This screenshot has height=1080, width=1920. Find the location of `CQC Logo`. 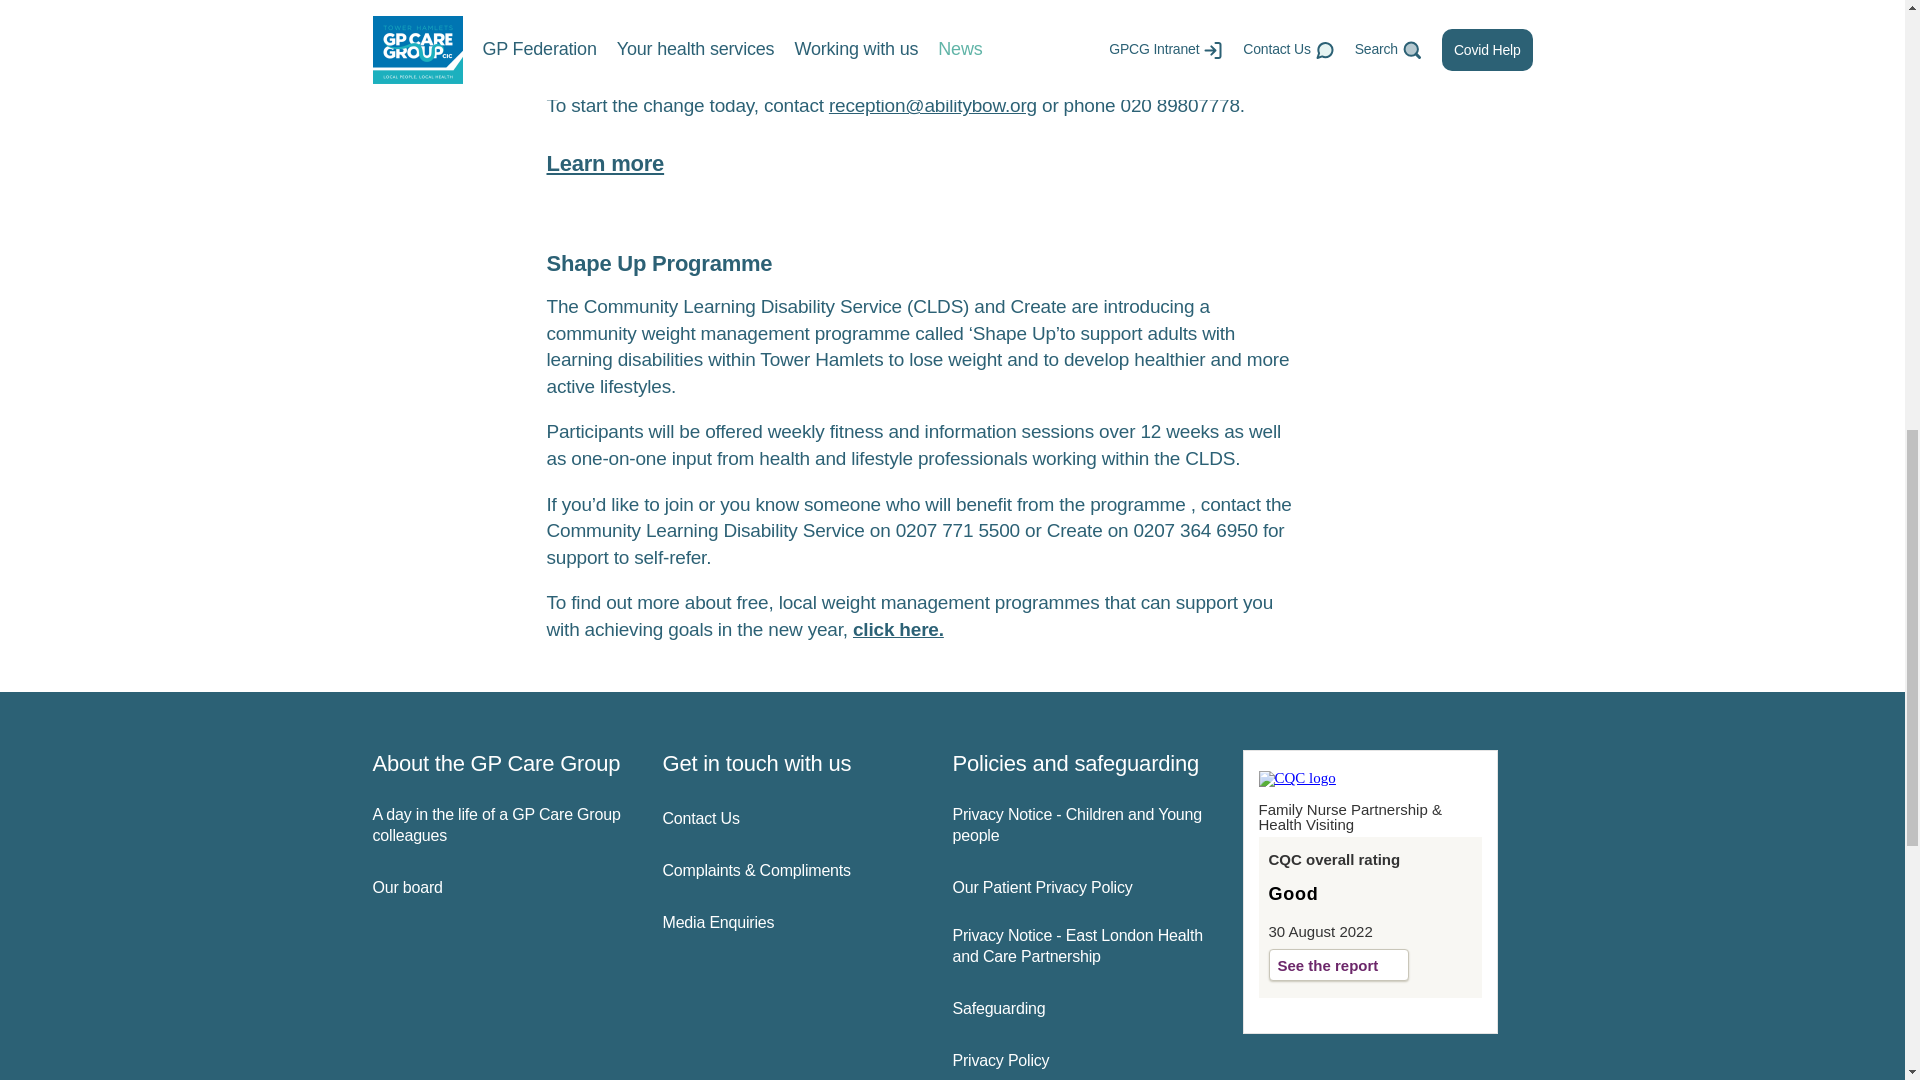

CQC Logo is located at coordinates (1296, 778).